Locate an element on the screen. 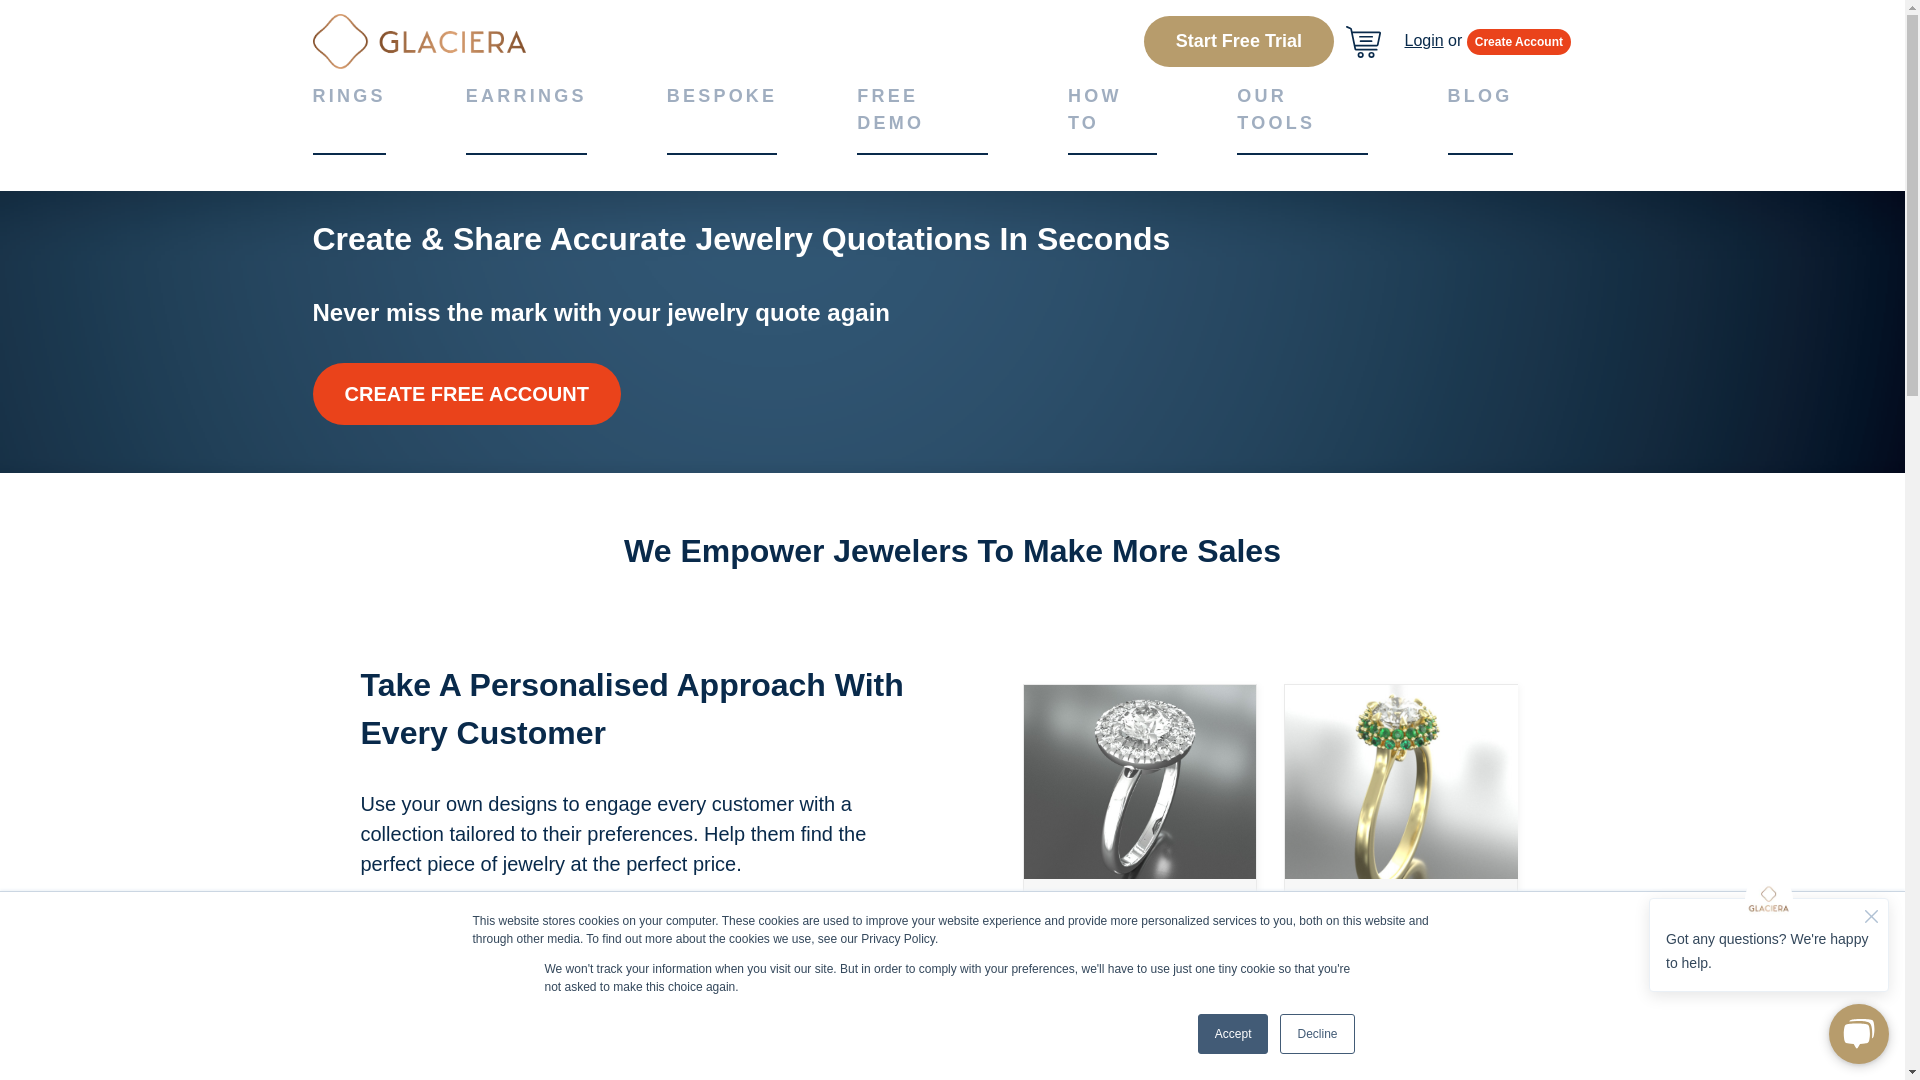 The height and width of the screenshot is (1080, 1920). Start Free Trial is located at coordinates (1239, 41).